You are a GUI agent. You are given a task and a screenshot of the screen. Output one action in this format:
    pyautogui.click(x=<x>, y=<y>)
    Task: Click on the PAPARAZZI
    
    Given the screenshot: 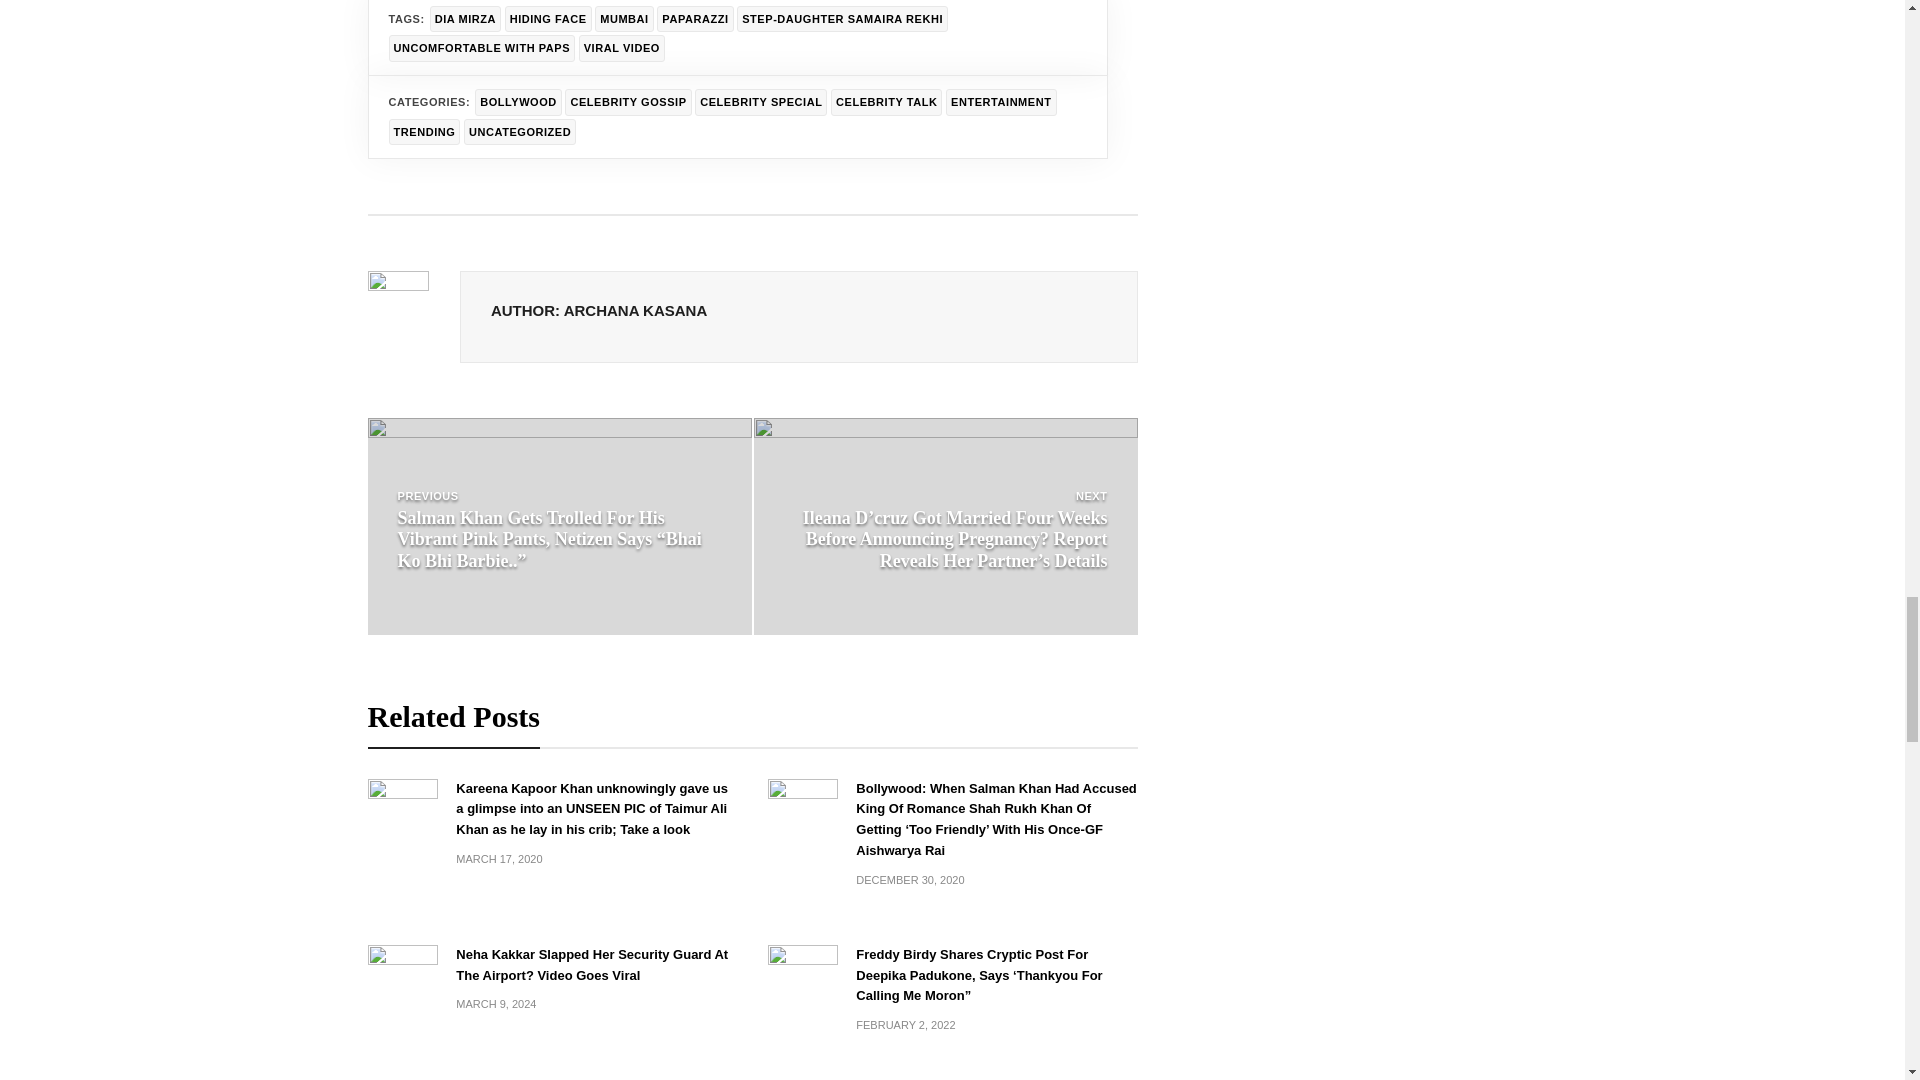 What is the action you would take?
    pyautogui.click(x=694, y=20)
    